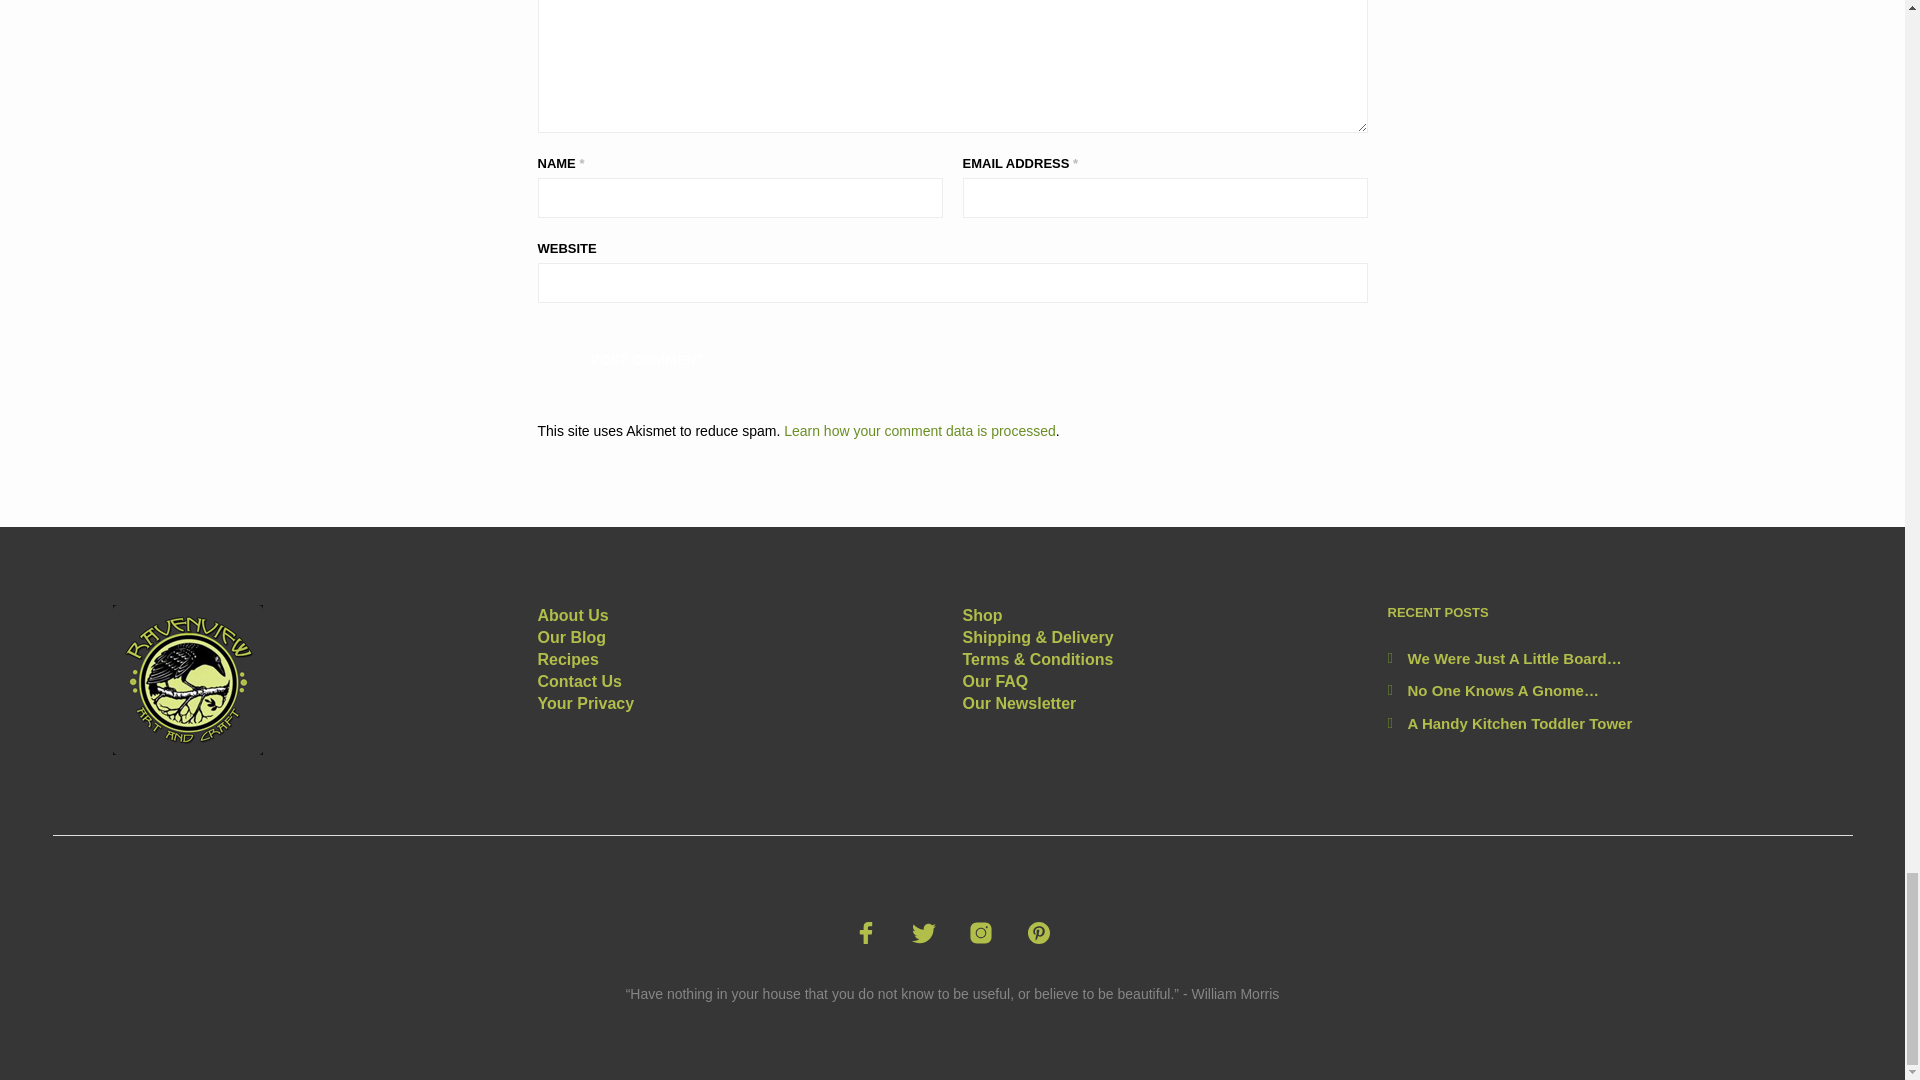 This screenshot has height=1080, width=1920. I want to click on Post Comment, so click(648, 358).